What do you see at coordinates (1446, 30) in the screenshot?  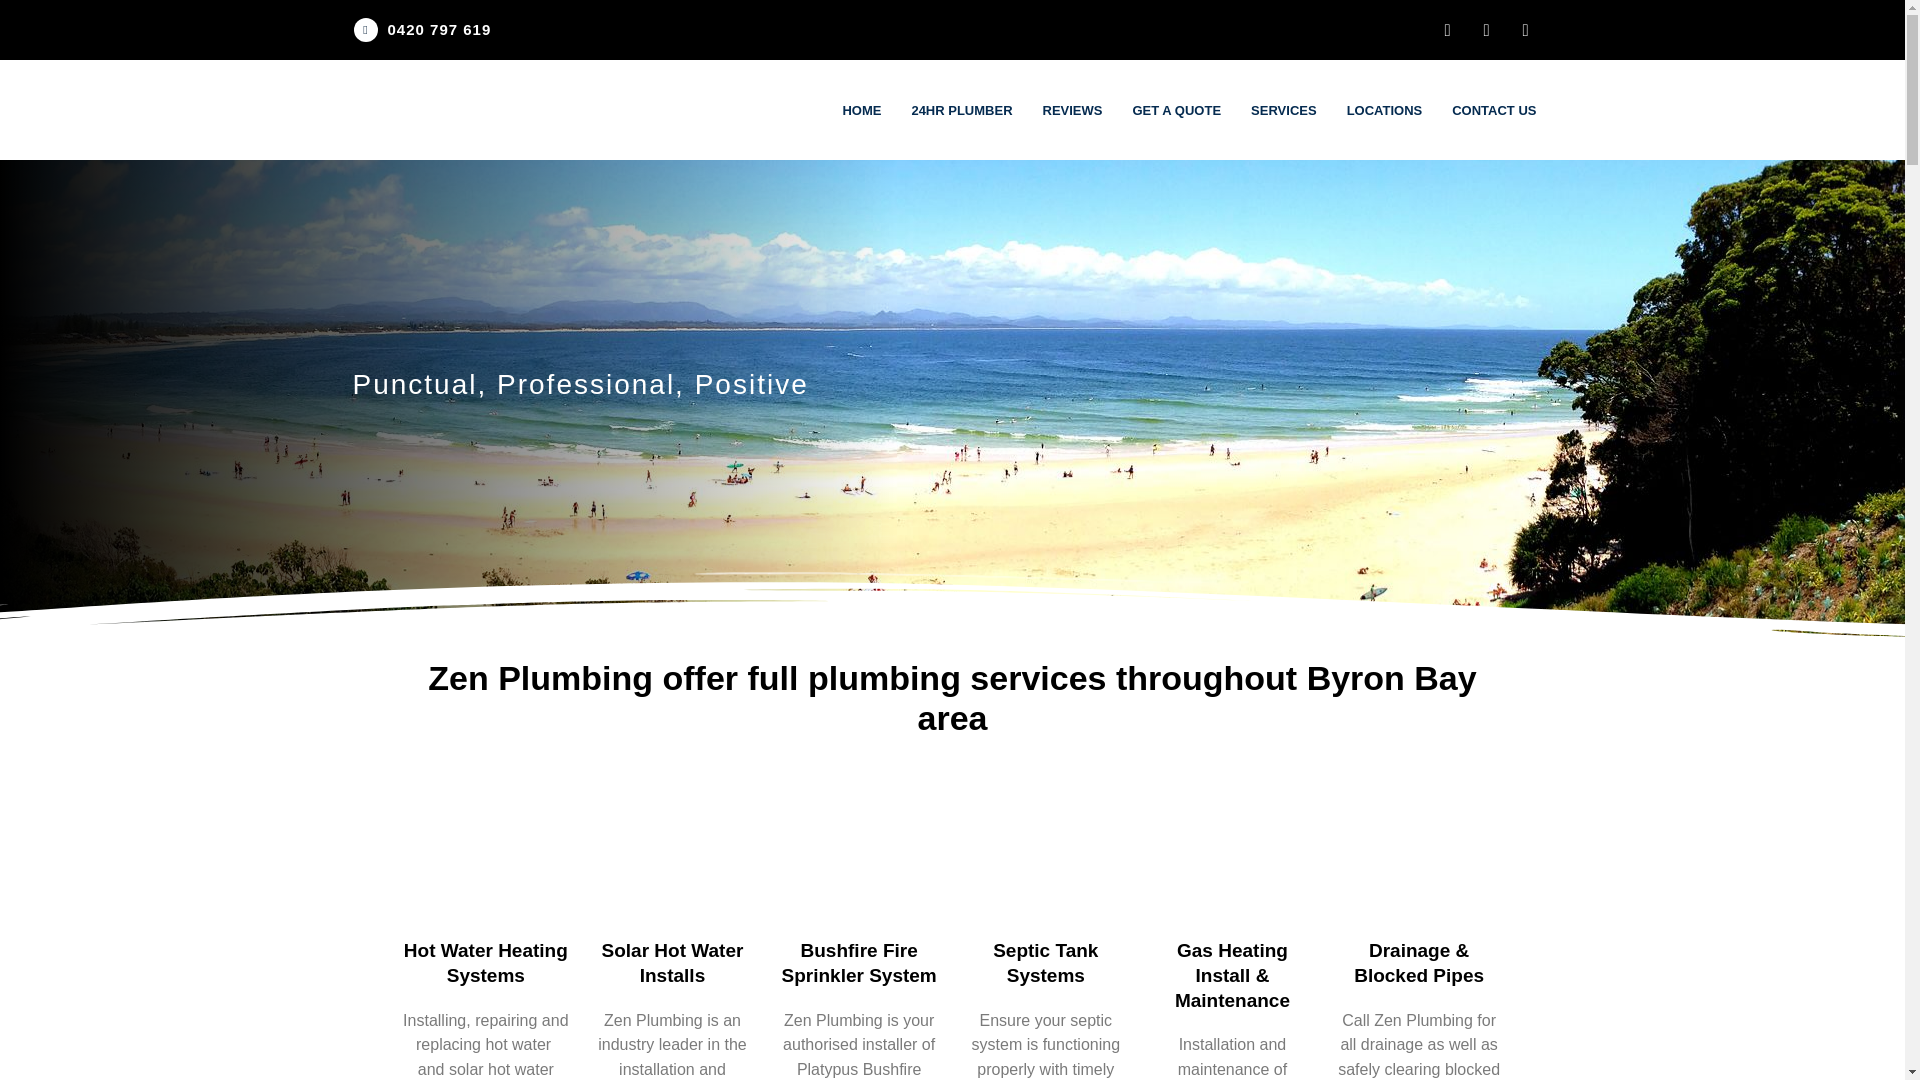 I see `Facebook` at bounding box center [1446, 30].